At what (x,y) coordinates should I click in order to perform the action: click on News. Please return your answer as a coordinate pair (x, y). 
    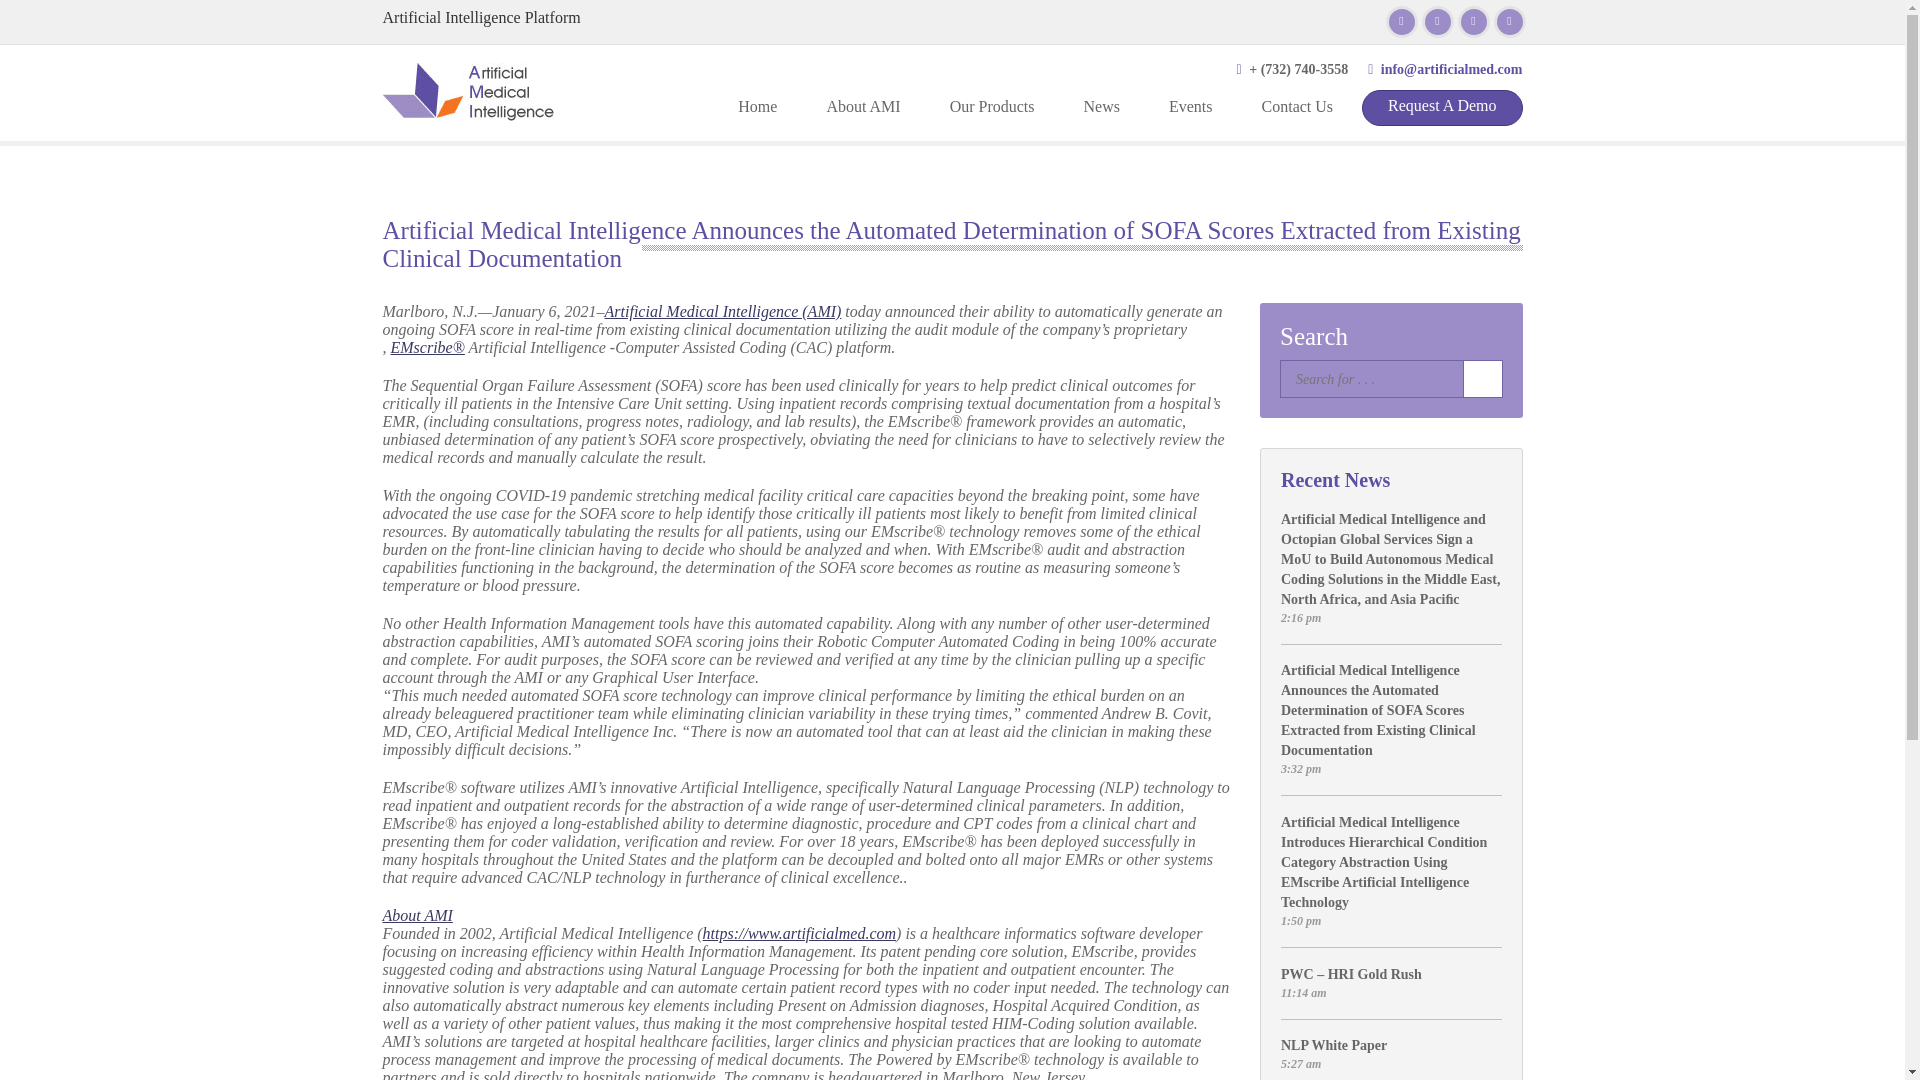
    Looking at the image, I should click on (1102, 106).